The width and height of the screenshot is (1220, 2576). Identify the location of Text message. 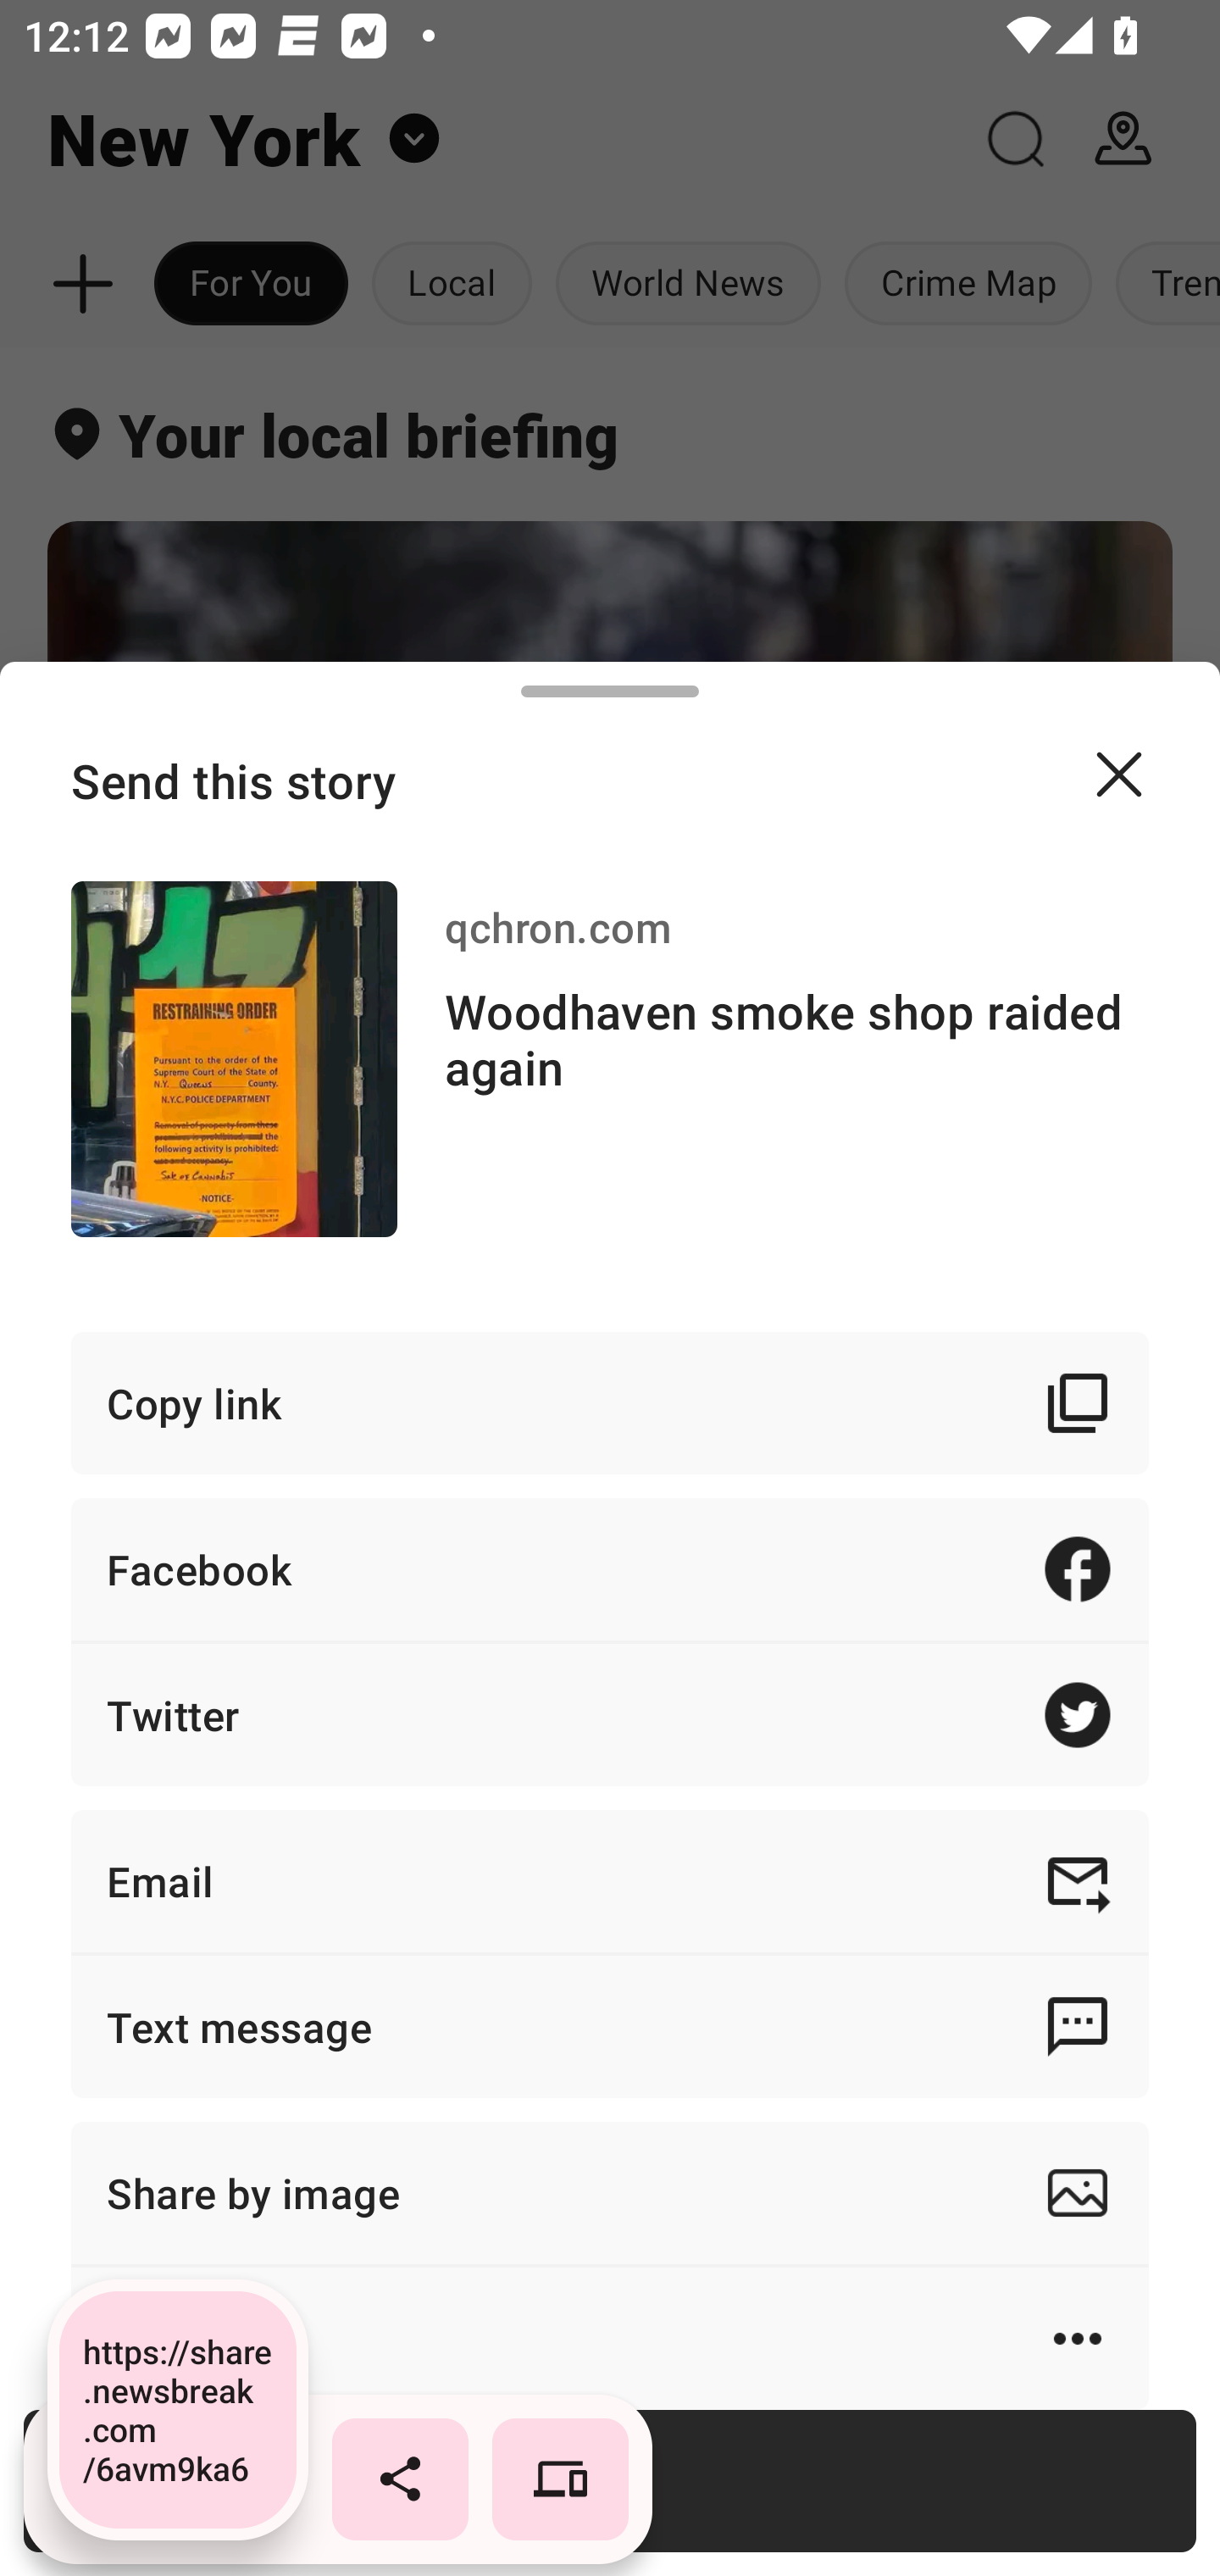
(610, 2025).